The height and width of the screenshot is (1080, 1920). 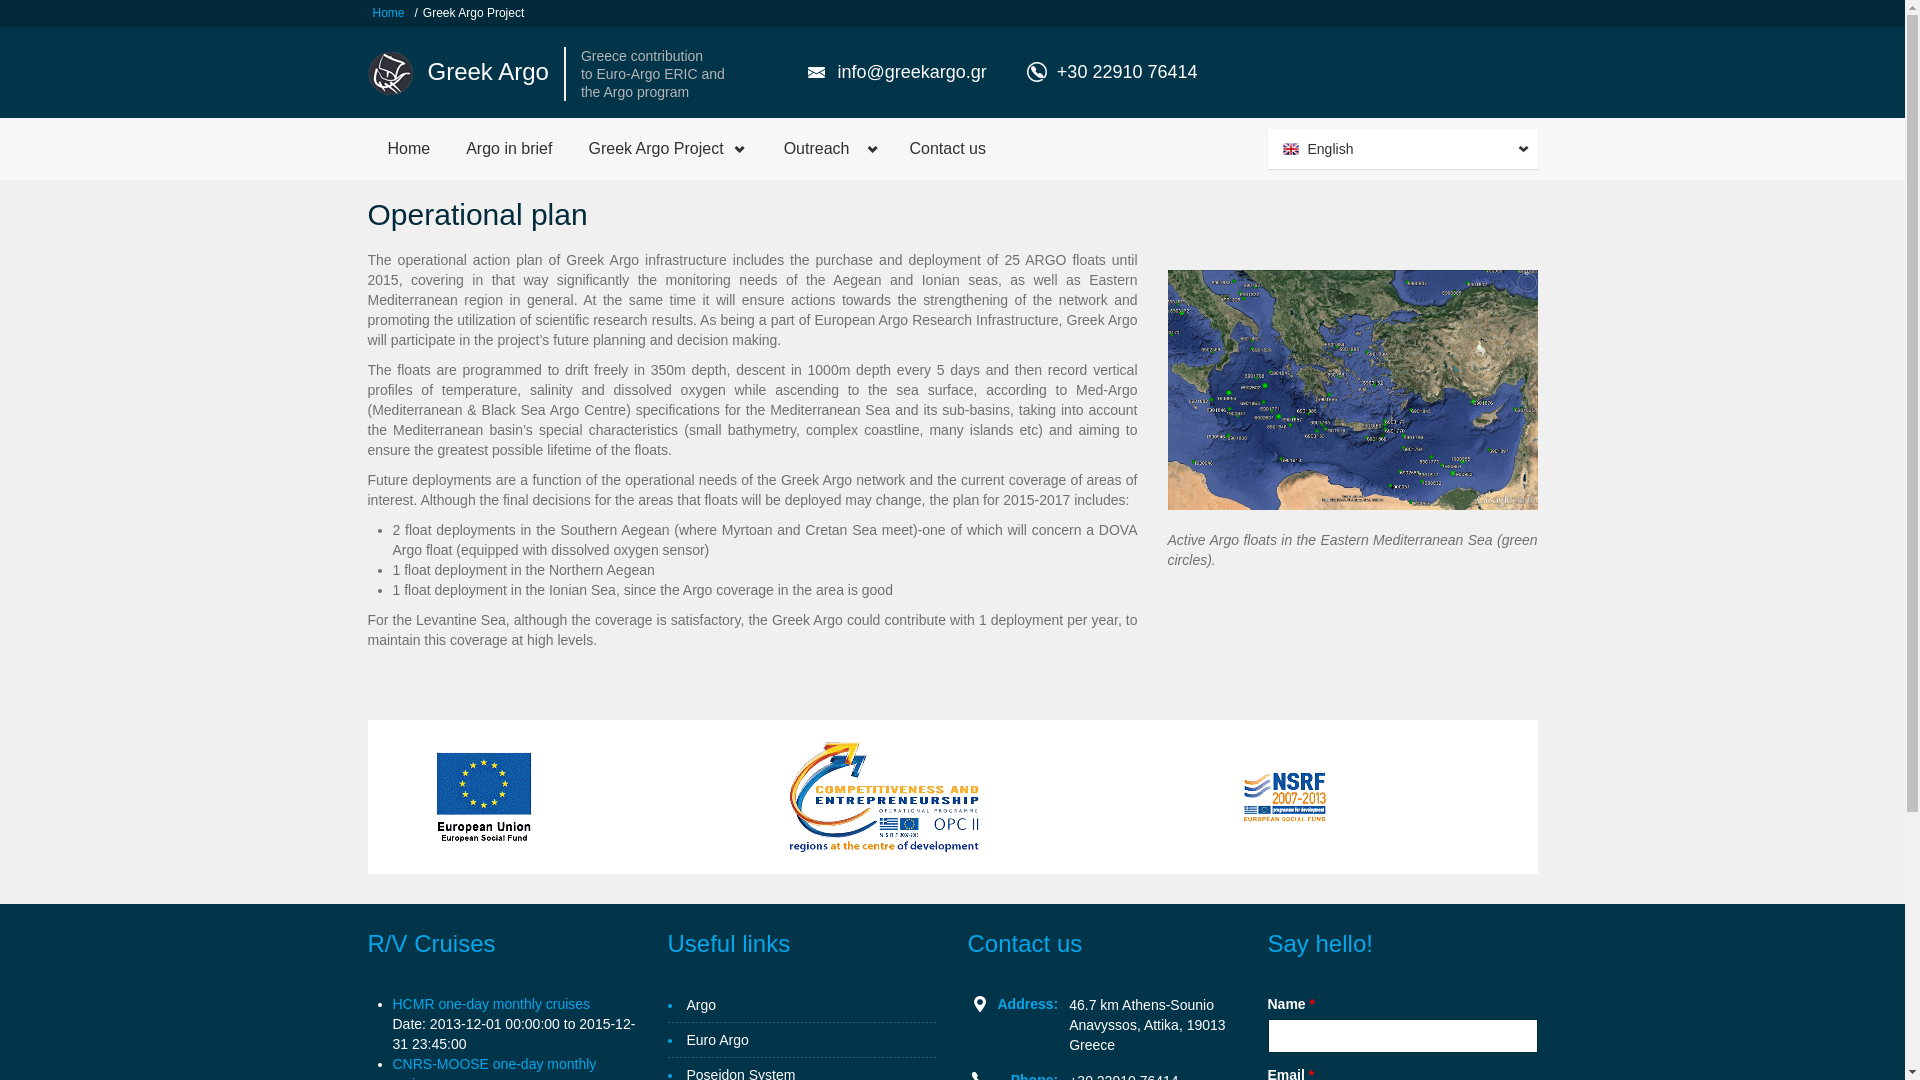 I want to click on Home, so click(x=390, y=71).